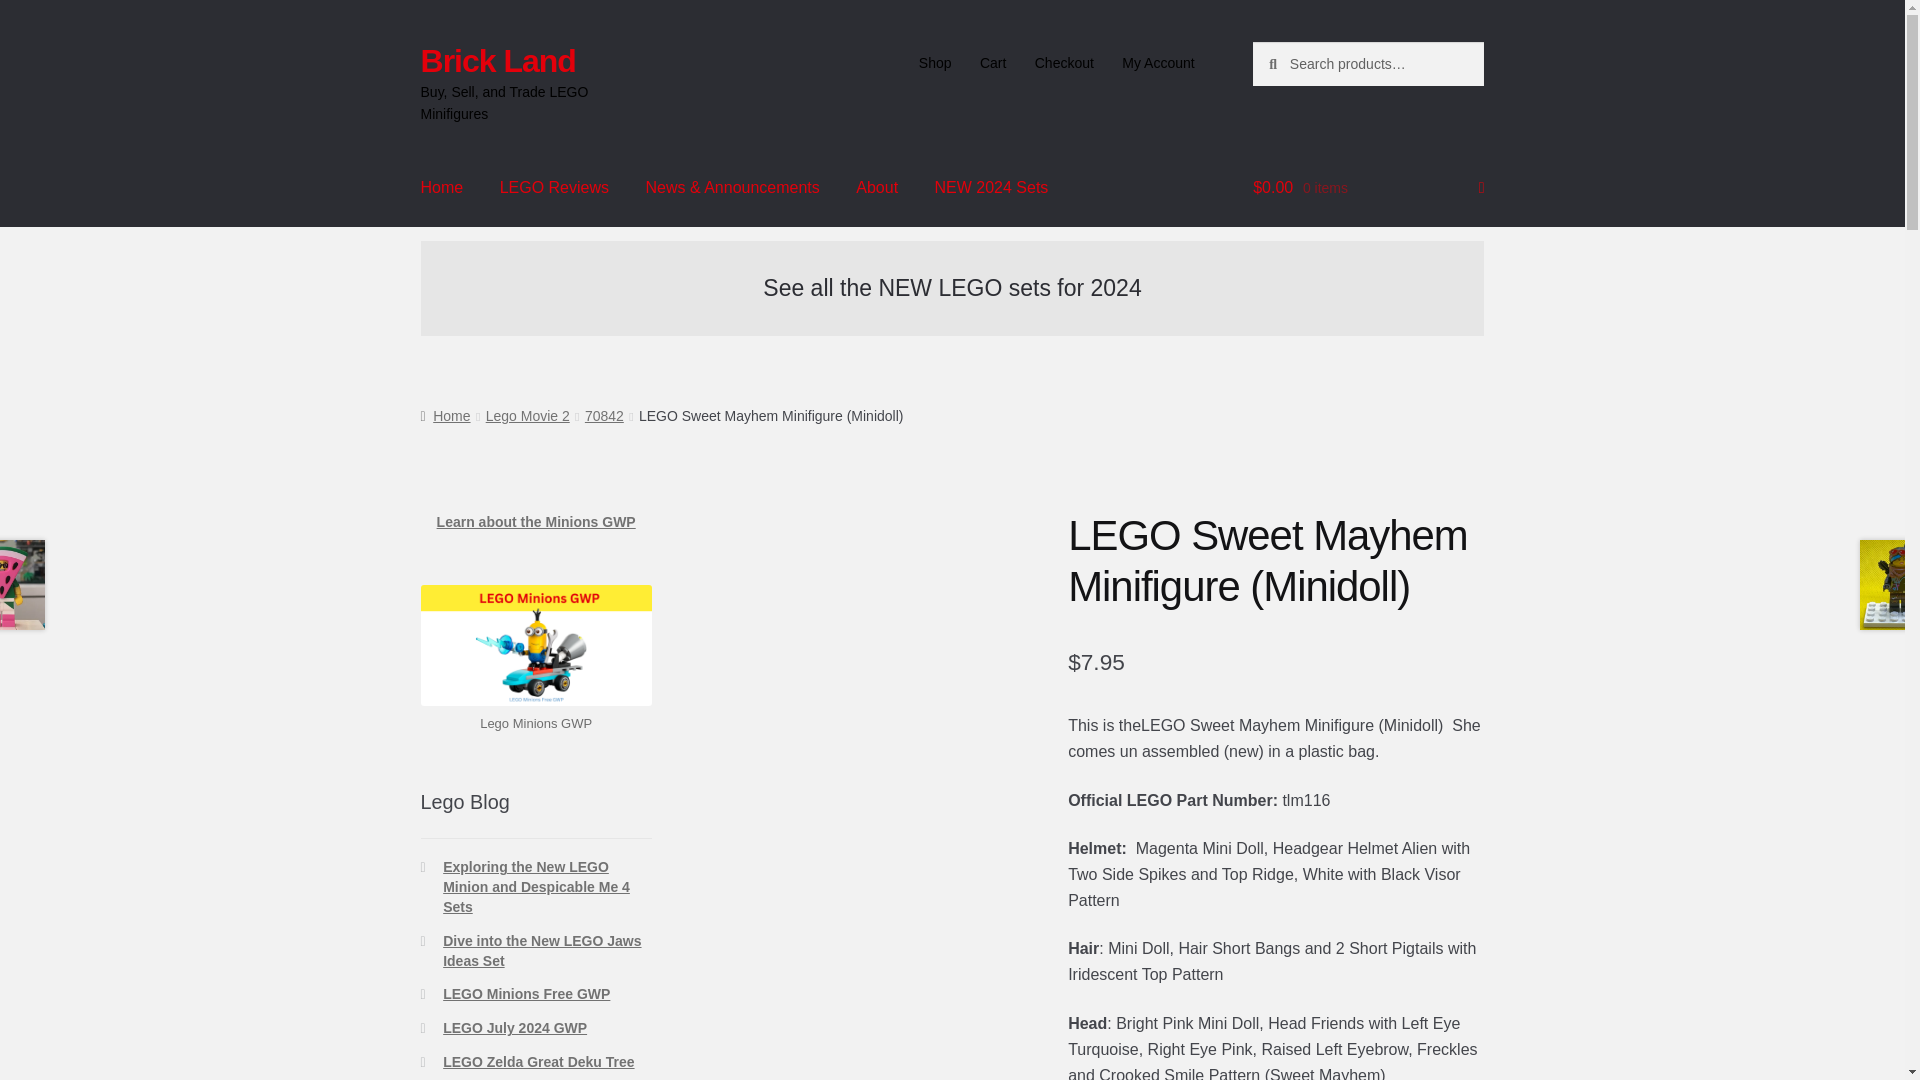  Describe the element at coordinates (498, 60) in the screenshot. I see `Brick Land` at that location.